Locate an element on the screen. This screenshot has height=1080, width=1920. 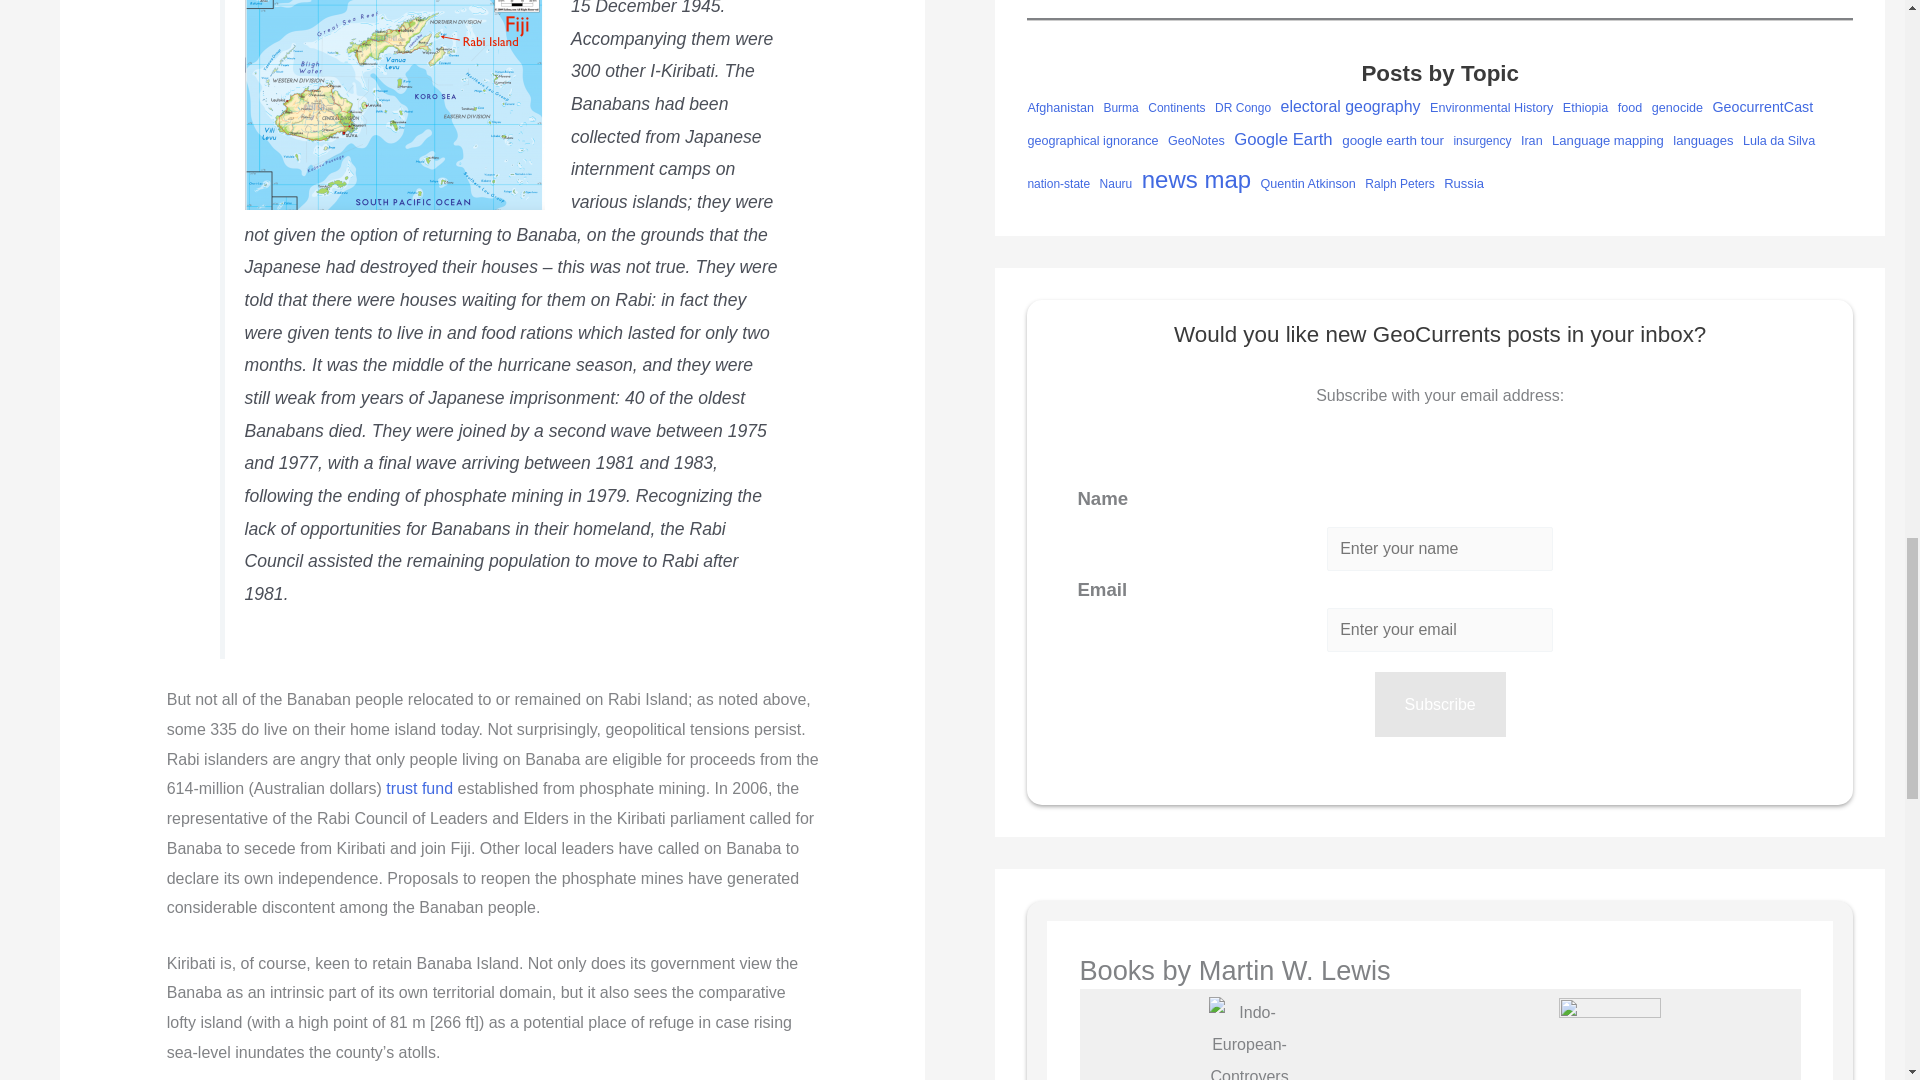
Indo-European-Controversy by Asya Pereltsvaig Martin Lewis is located at coordinates (1250, 1038).